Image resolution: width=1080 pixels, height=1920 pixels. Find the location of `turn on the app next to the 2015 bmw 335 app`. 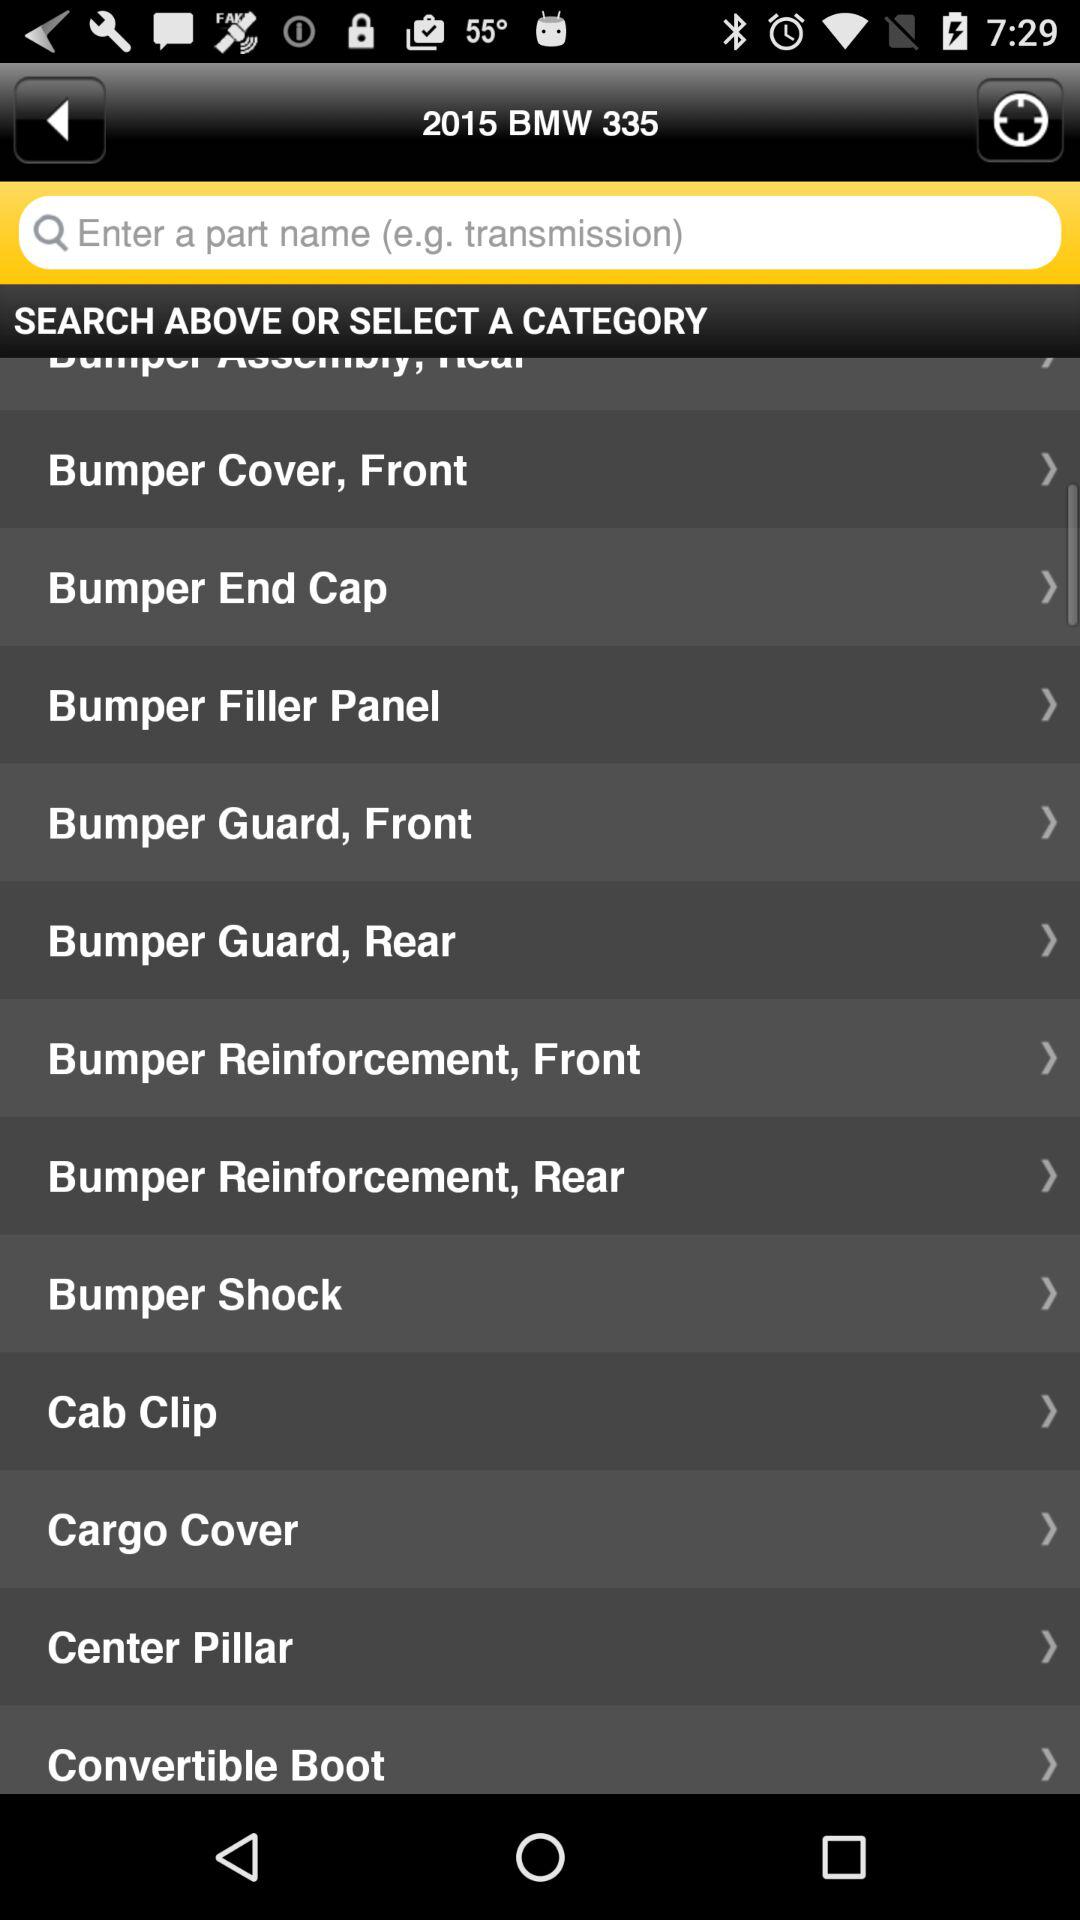

turn on the app next to the 2015 bmw 335 app is located at coordinates (1020, 120).